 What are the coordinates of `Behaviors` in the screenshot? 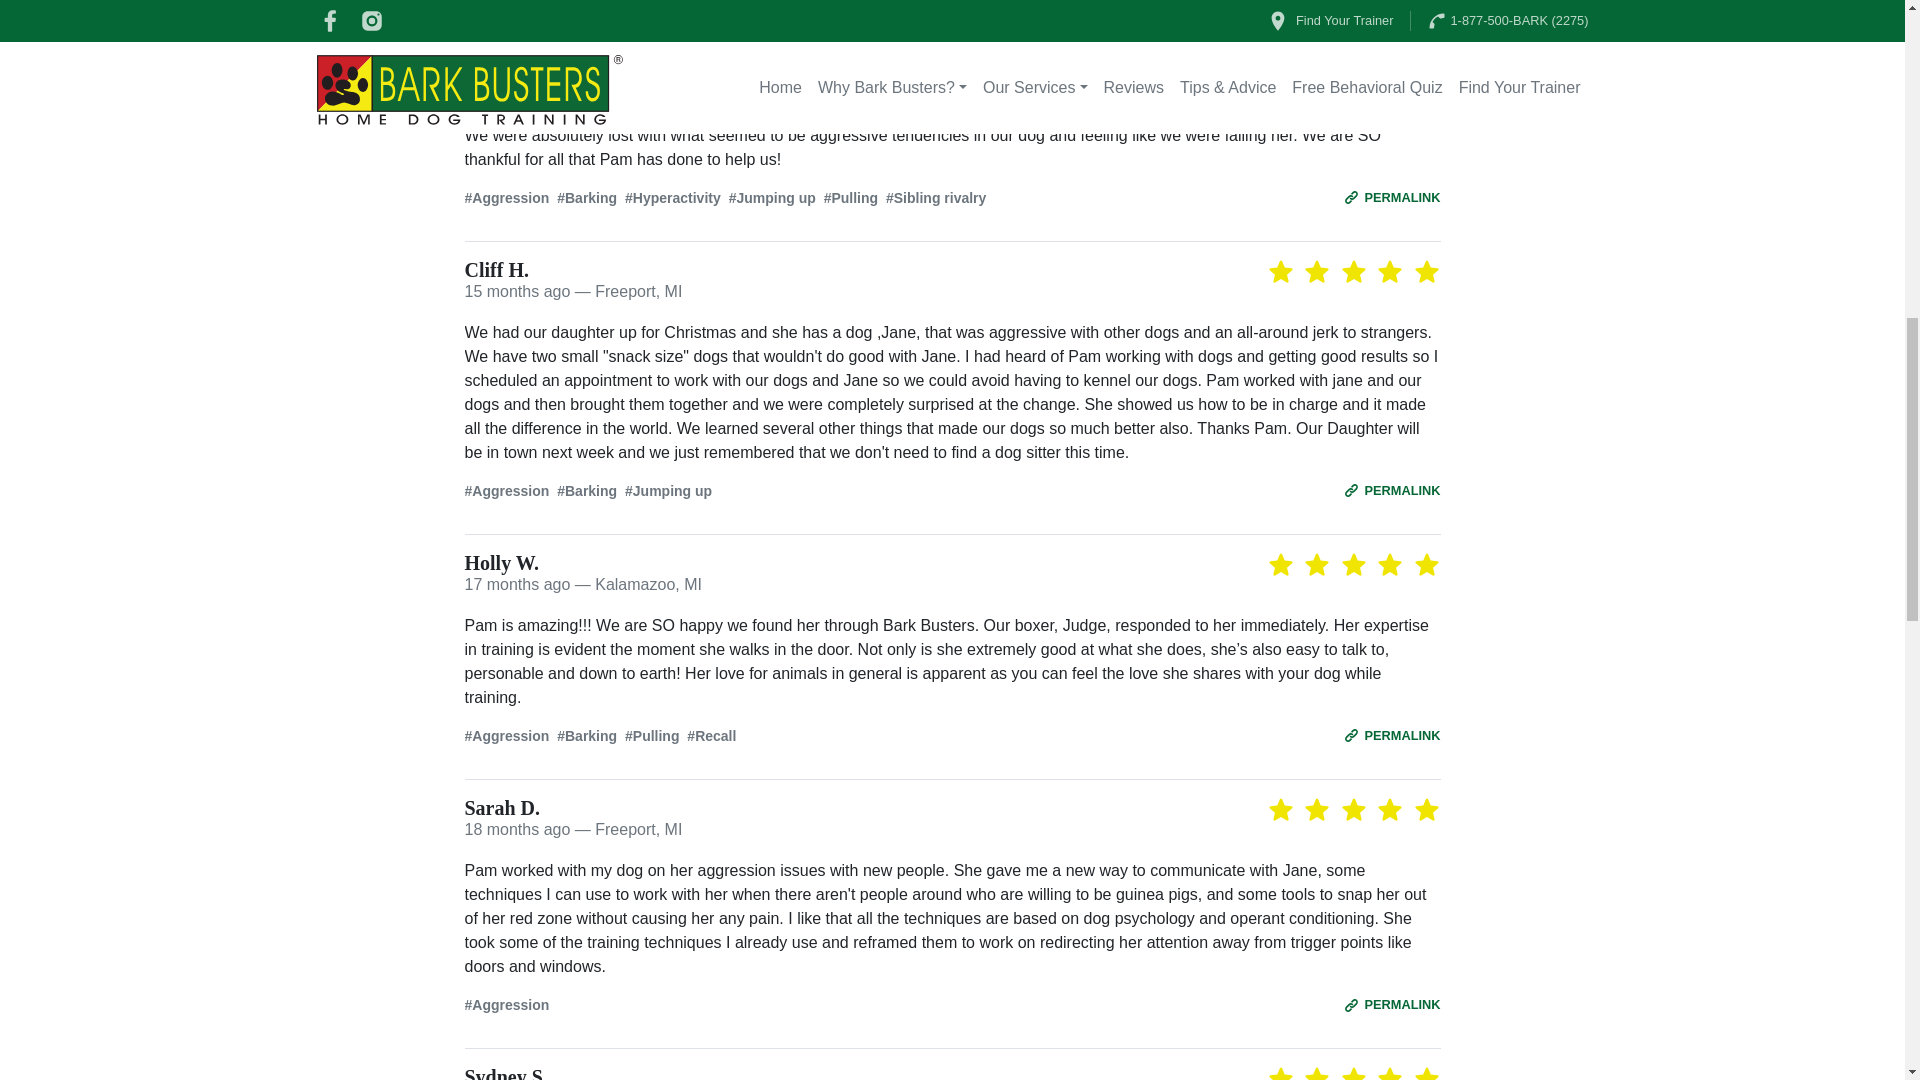 It's located at (952, 198).